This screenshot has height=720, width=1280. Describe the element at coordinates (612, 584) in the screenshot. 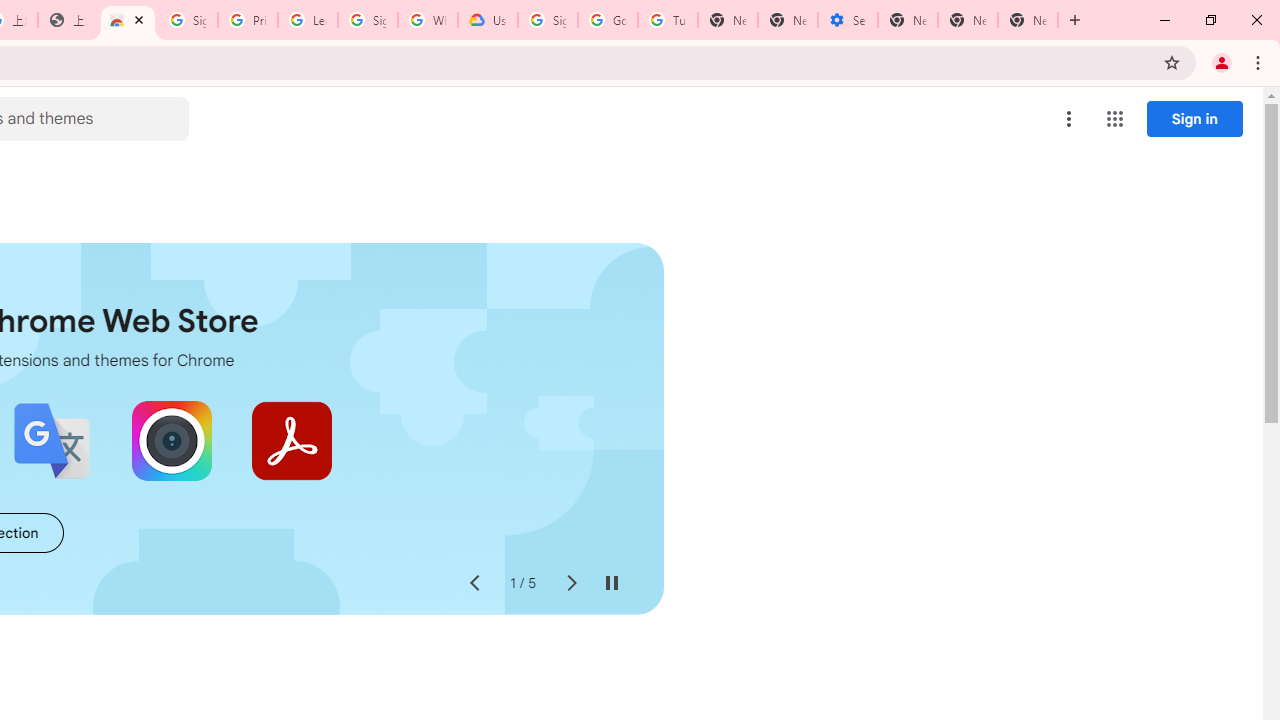

I see `Pause auto-play` at that location.